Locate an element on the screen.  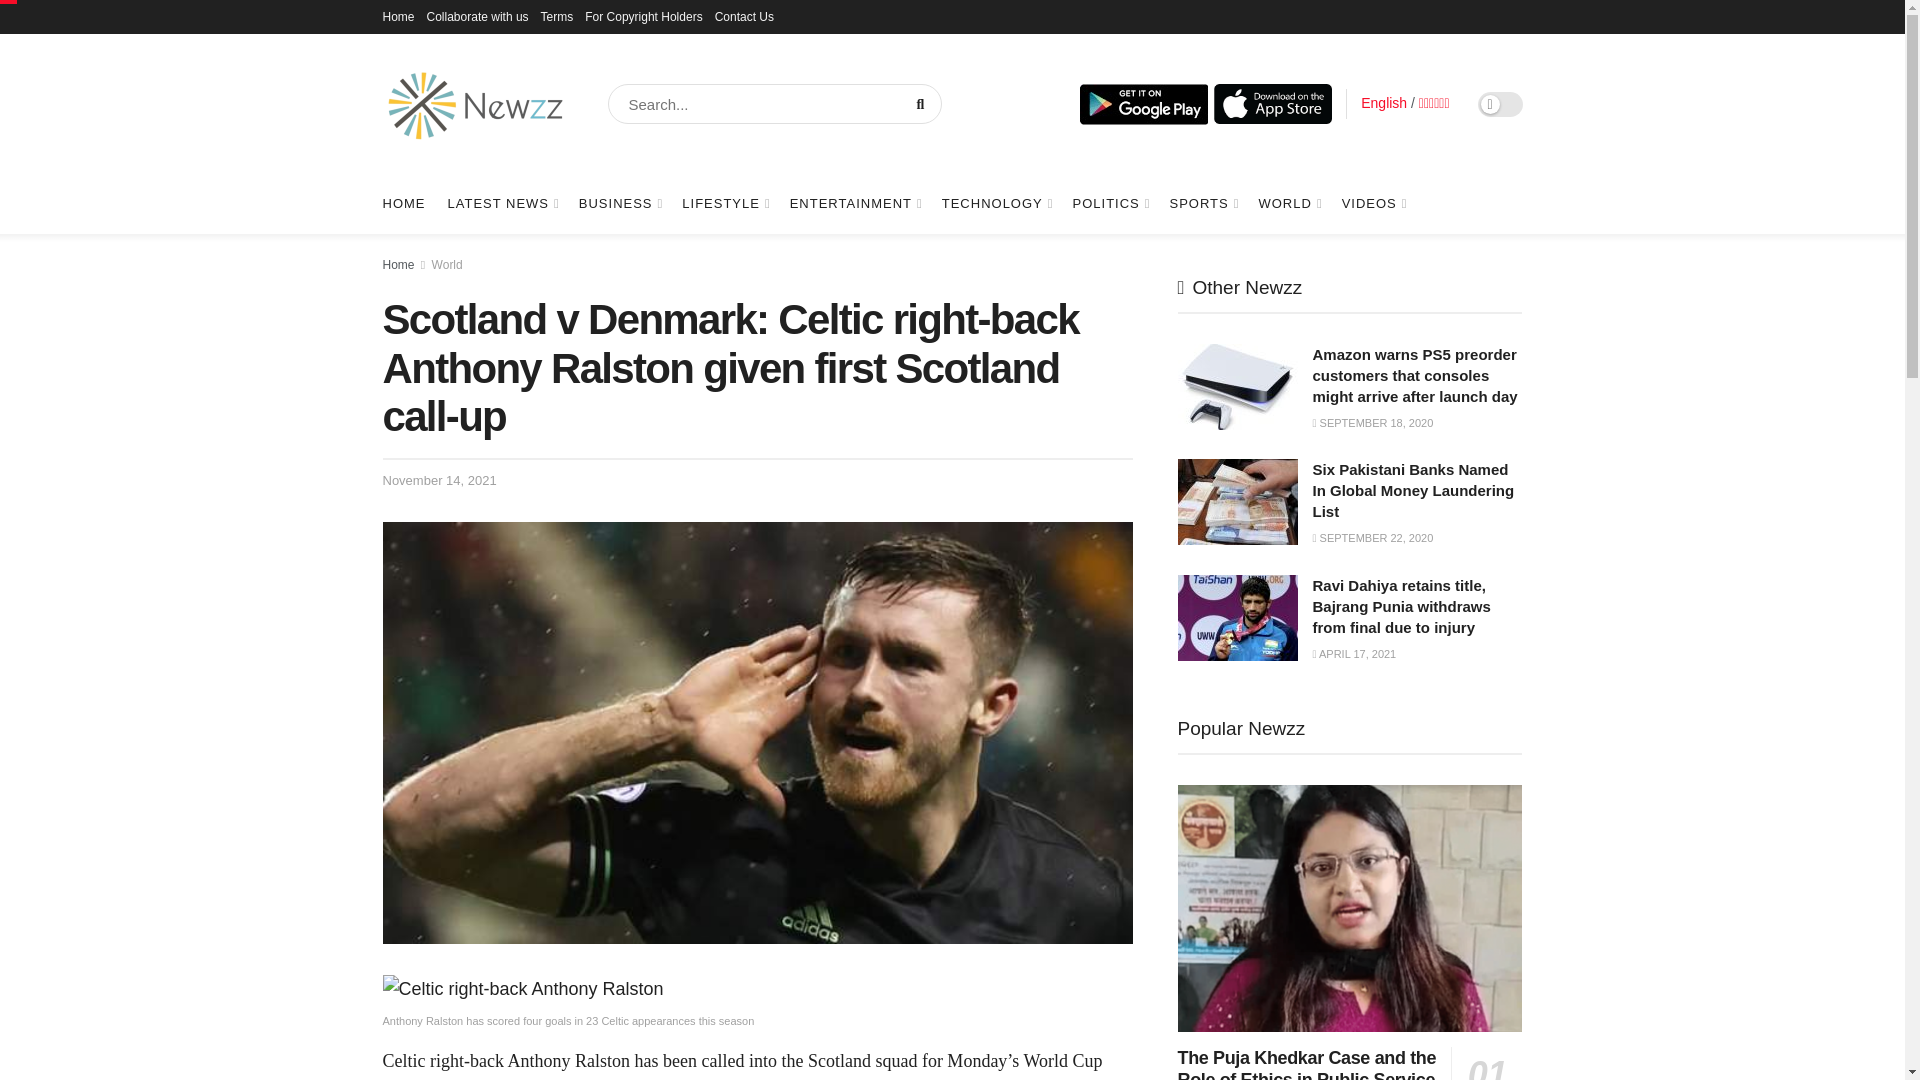
Home is located at coordinates (398, 16).